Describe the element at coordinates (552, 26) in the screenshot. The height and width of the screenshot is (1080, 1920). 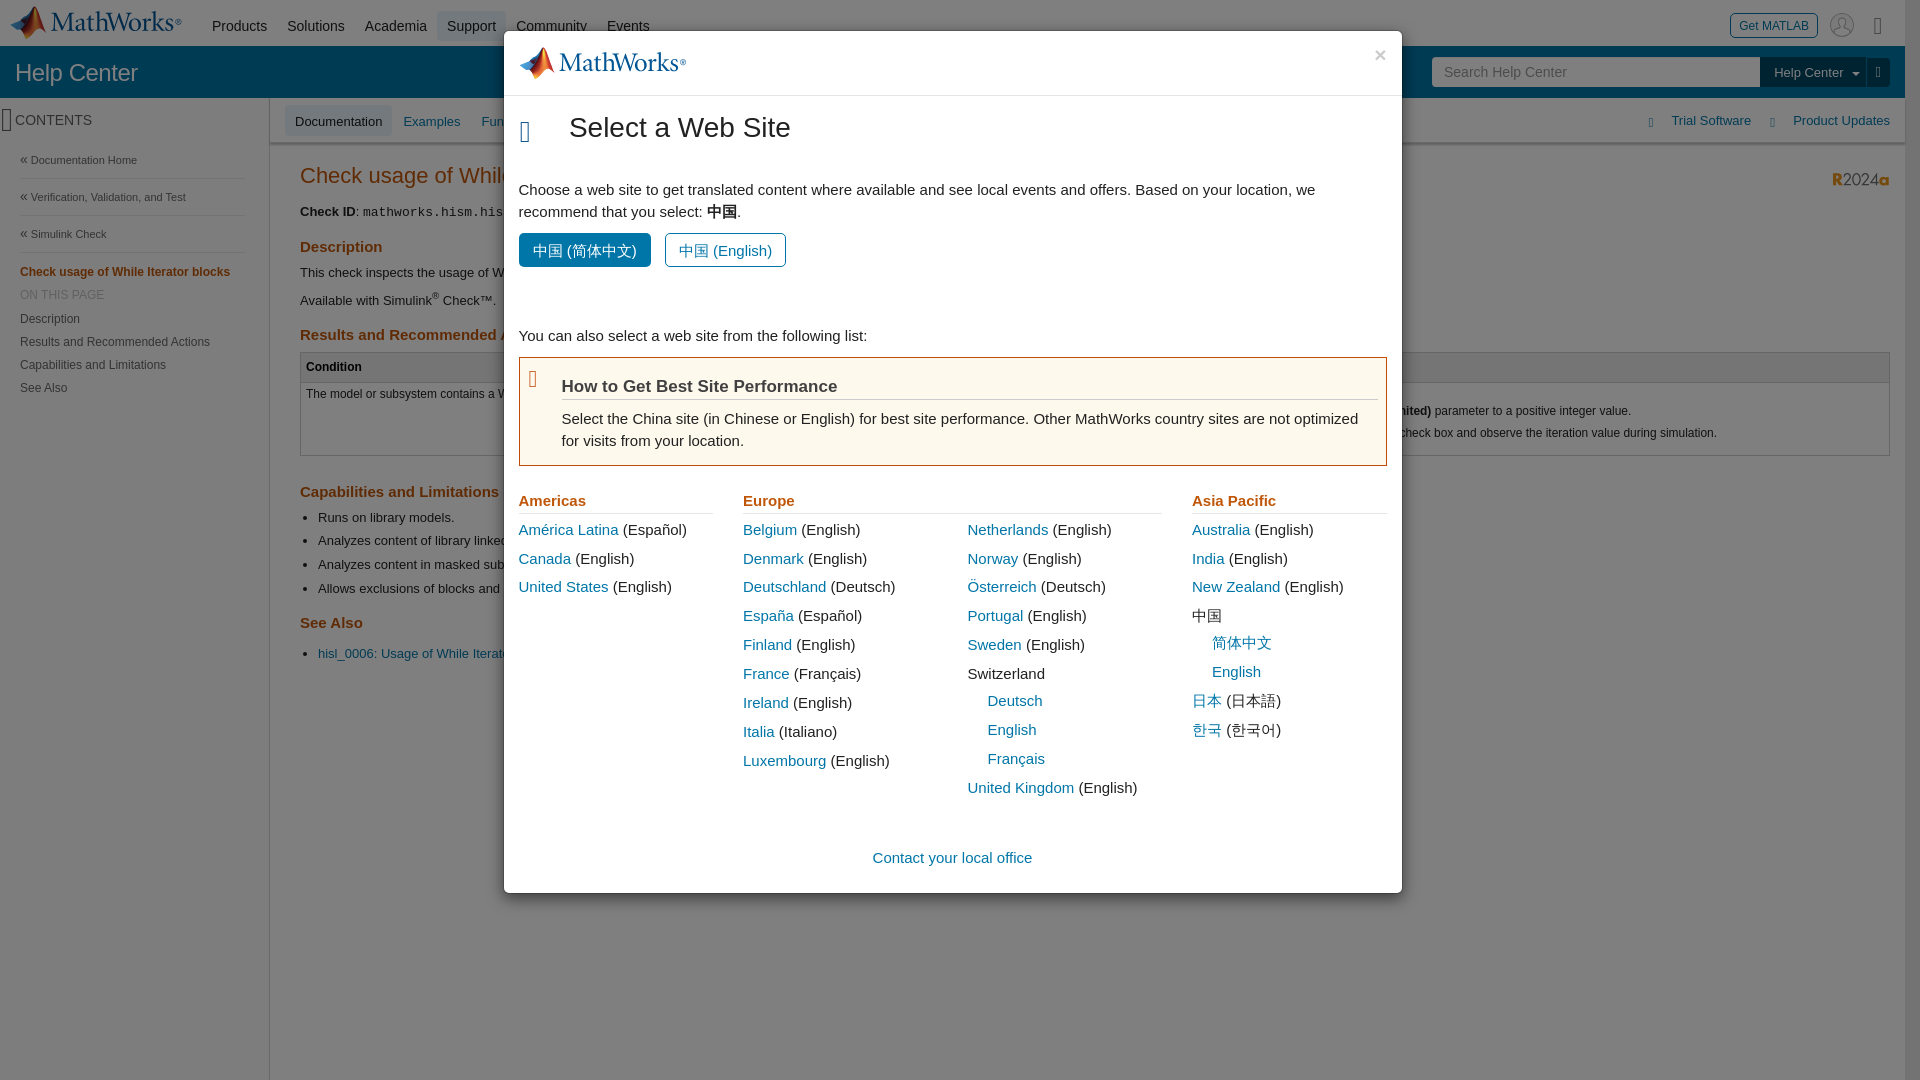
I see `Community` at that location.